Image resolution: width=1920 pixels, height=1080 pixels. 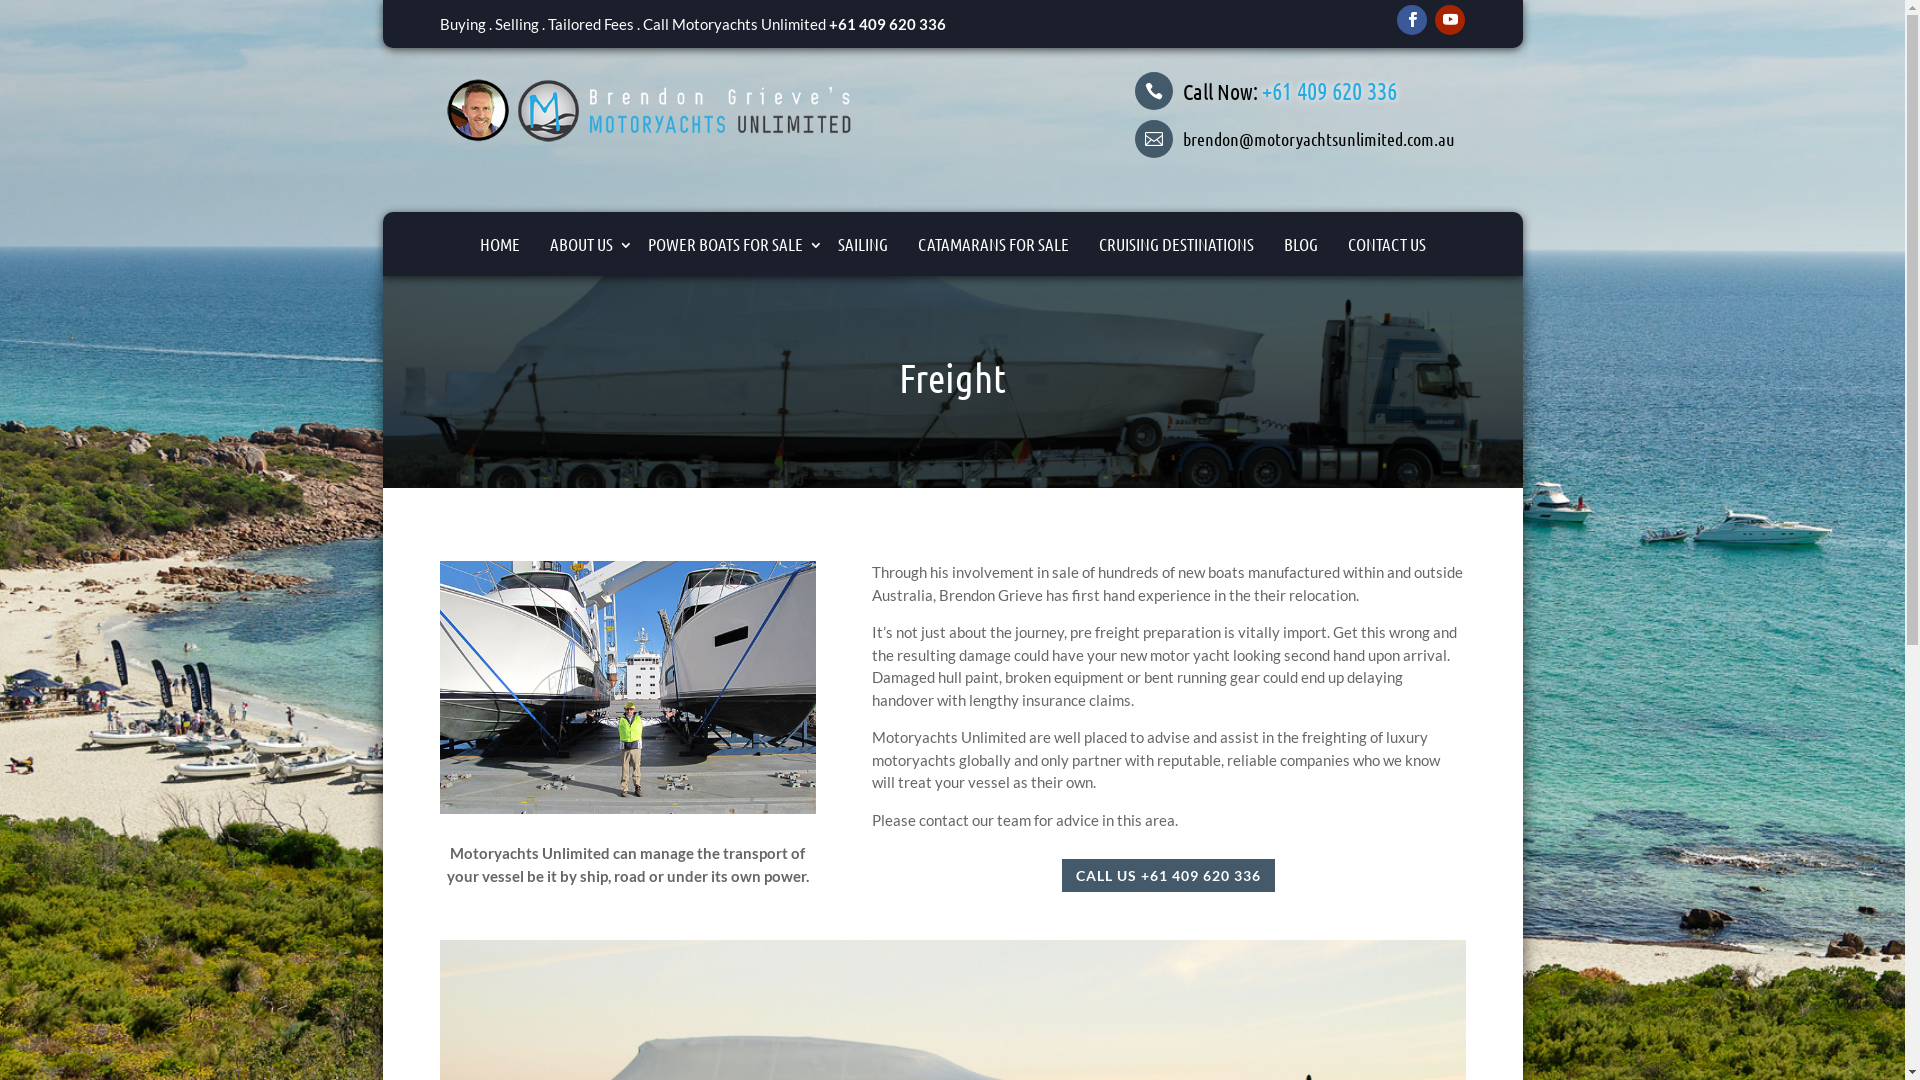 I want to click on HOME, so click(x=499, y=244).